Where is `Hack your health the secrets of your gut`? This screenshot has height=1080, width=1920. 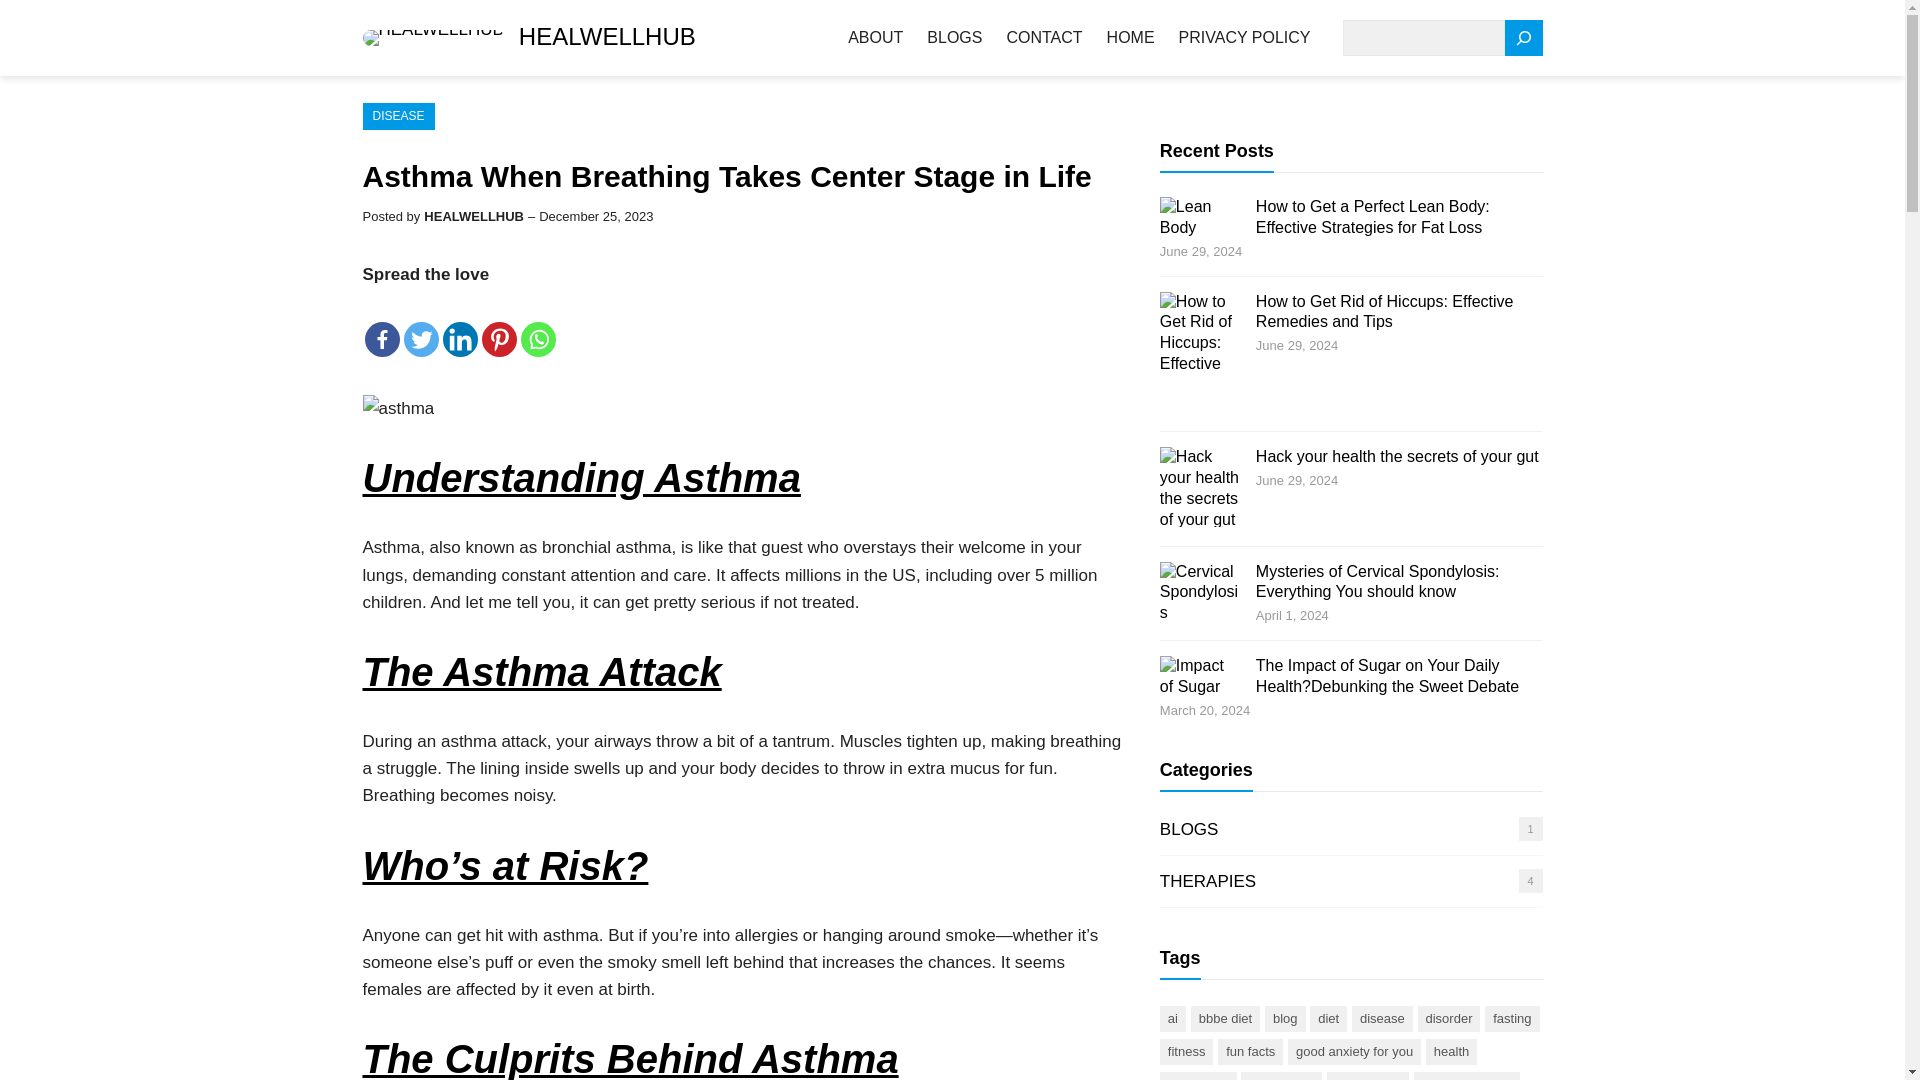 Hack your health the secrets of your gut is located at coordinates (1397, 456).